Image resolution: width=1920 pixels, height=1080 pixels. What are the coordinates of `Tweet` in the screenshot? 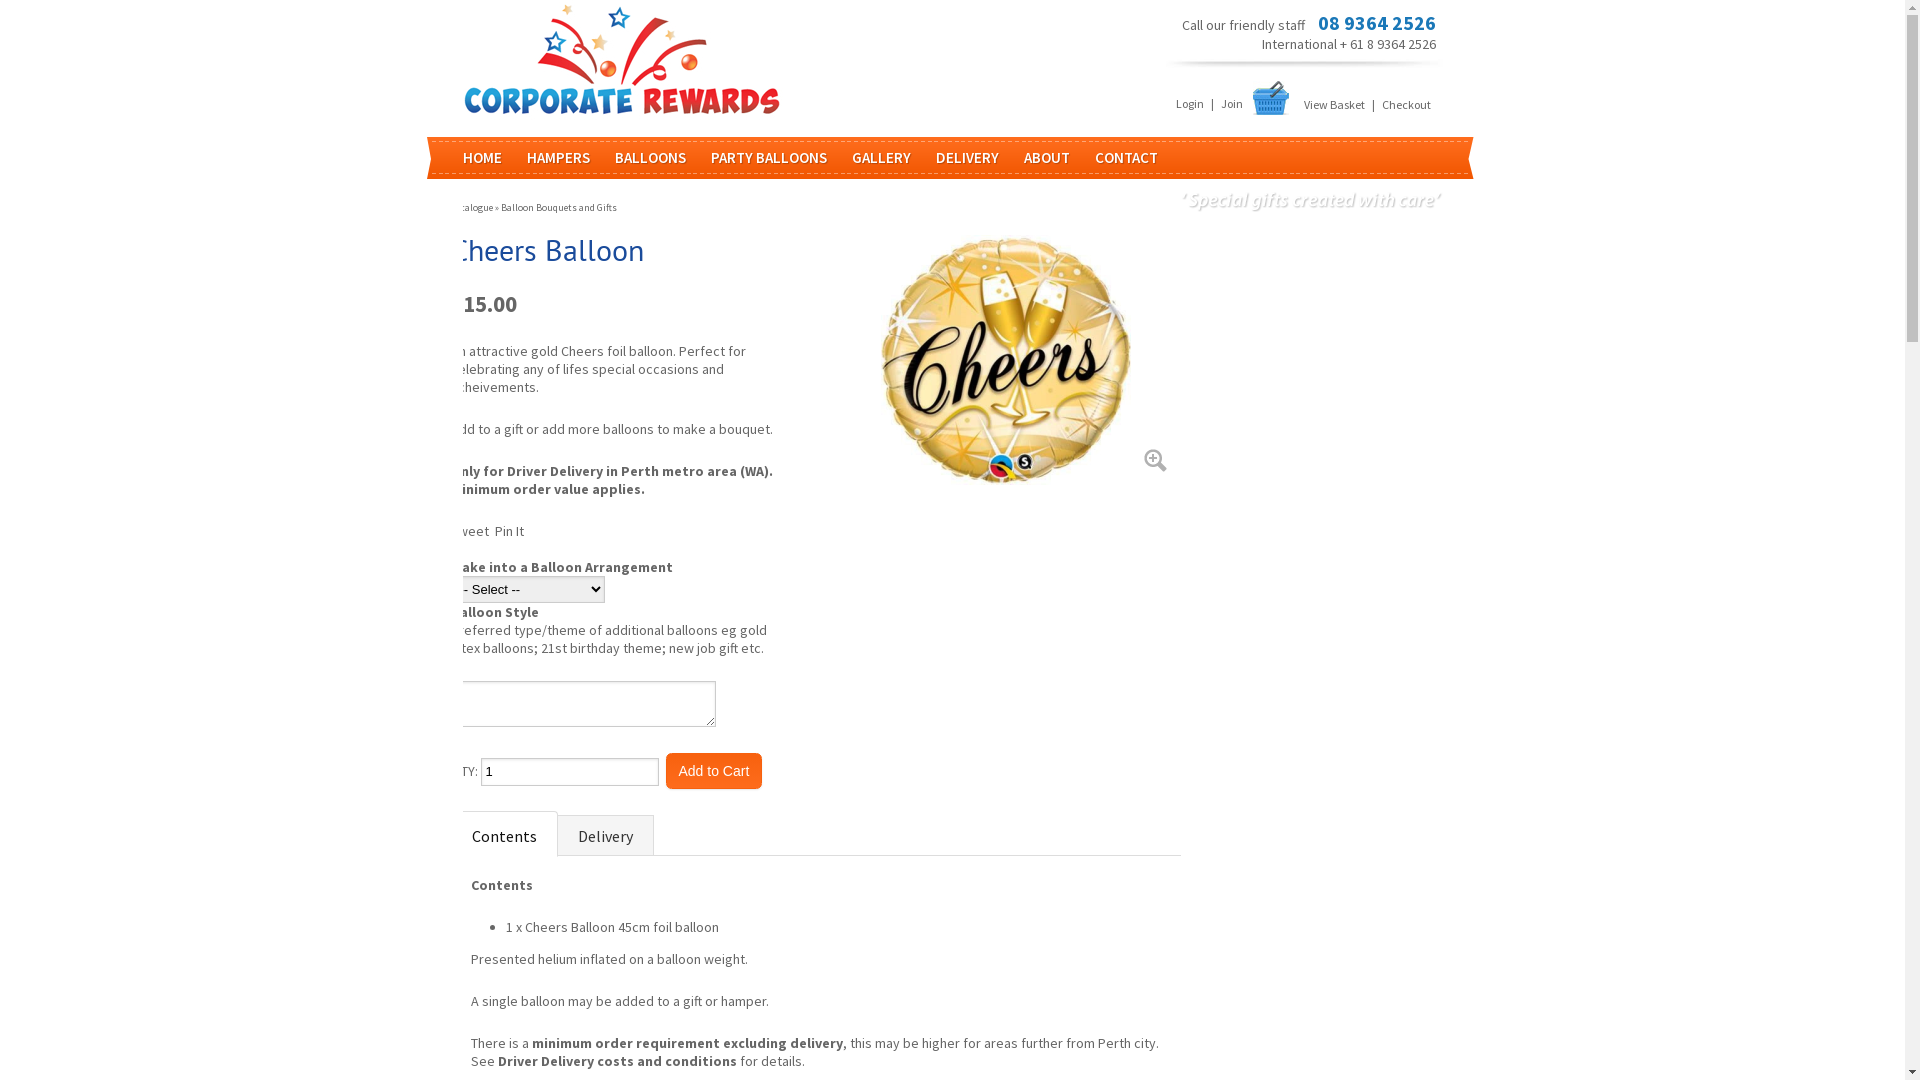 It's located at (469, 531).